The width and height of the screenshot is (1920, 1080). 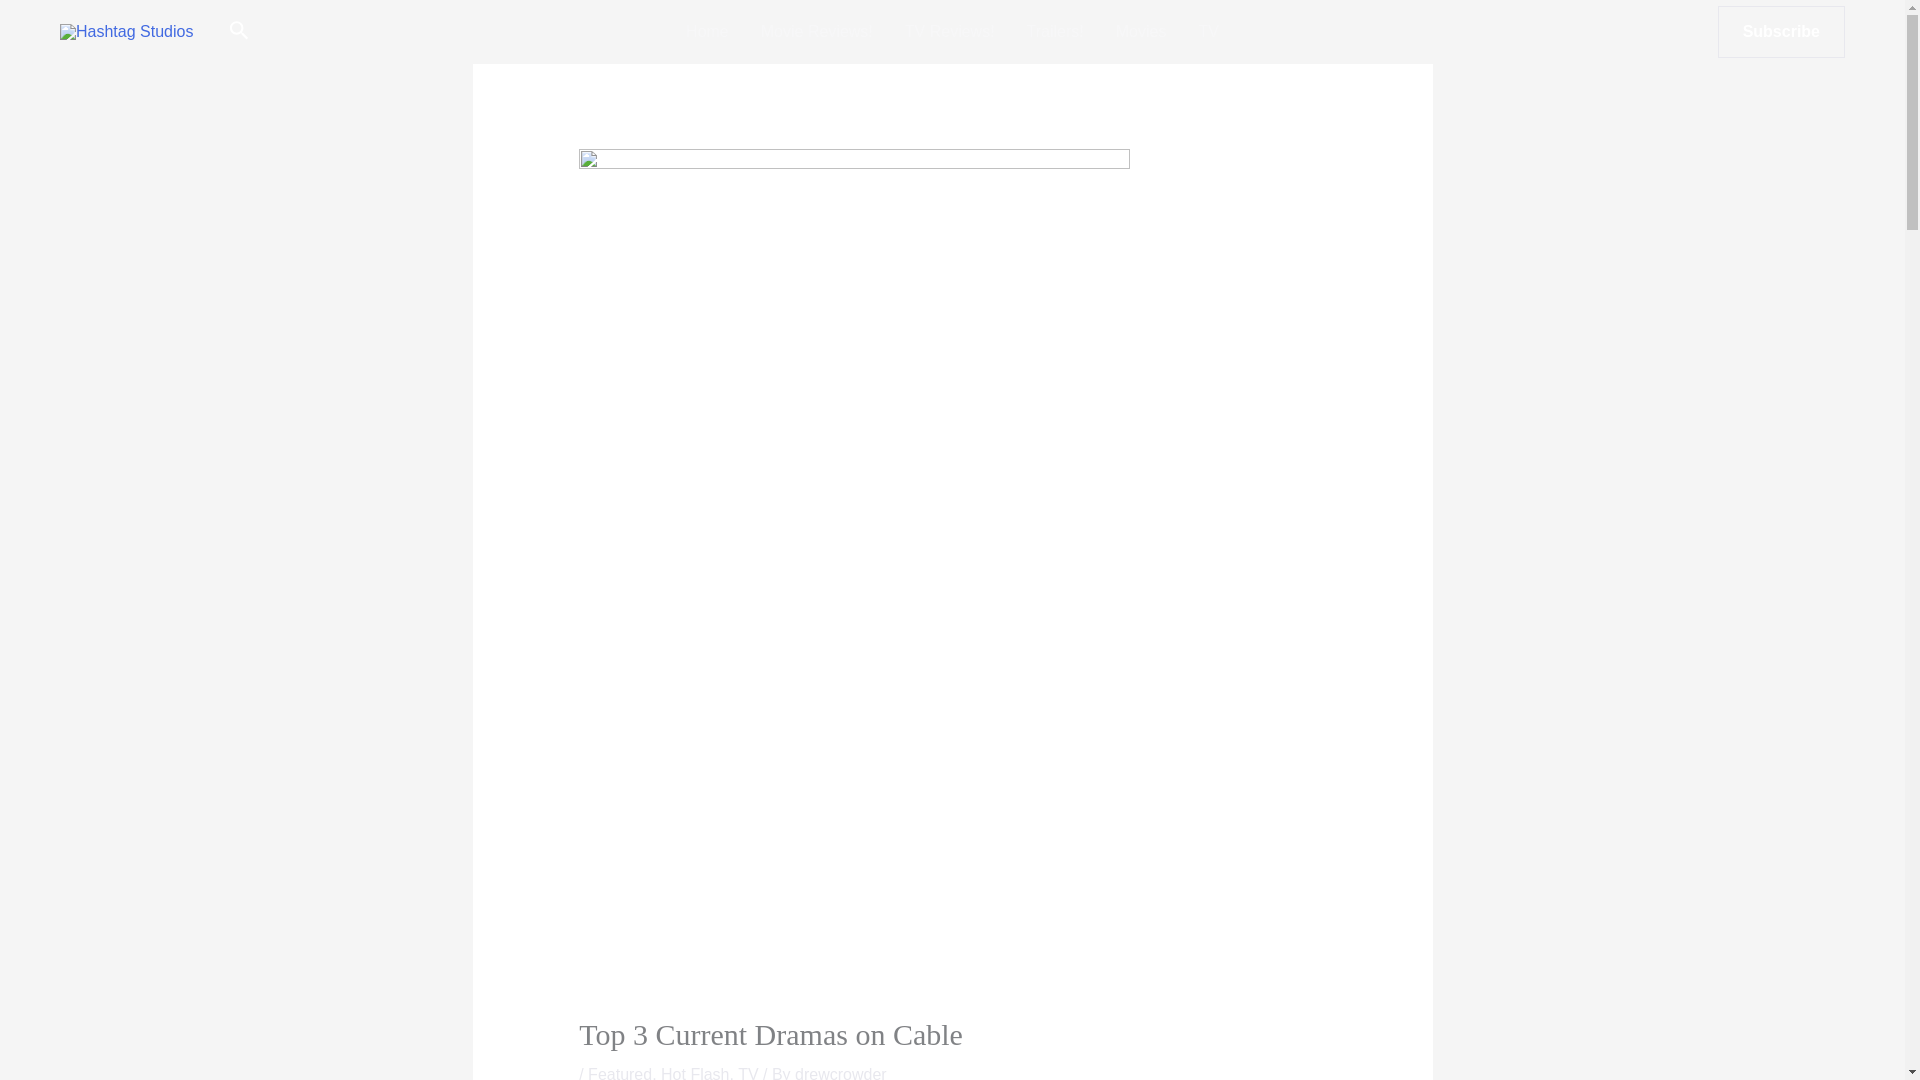 What do you see at coordinates (694, 1072) in the screenshot?
I see `Hot Flash` at bounding box center [694, 1072].